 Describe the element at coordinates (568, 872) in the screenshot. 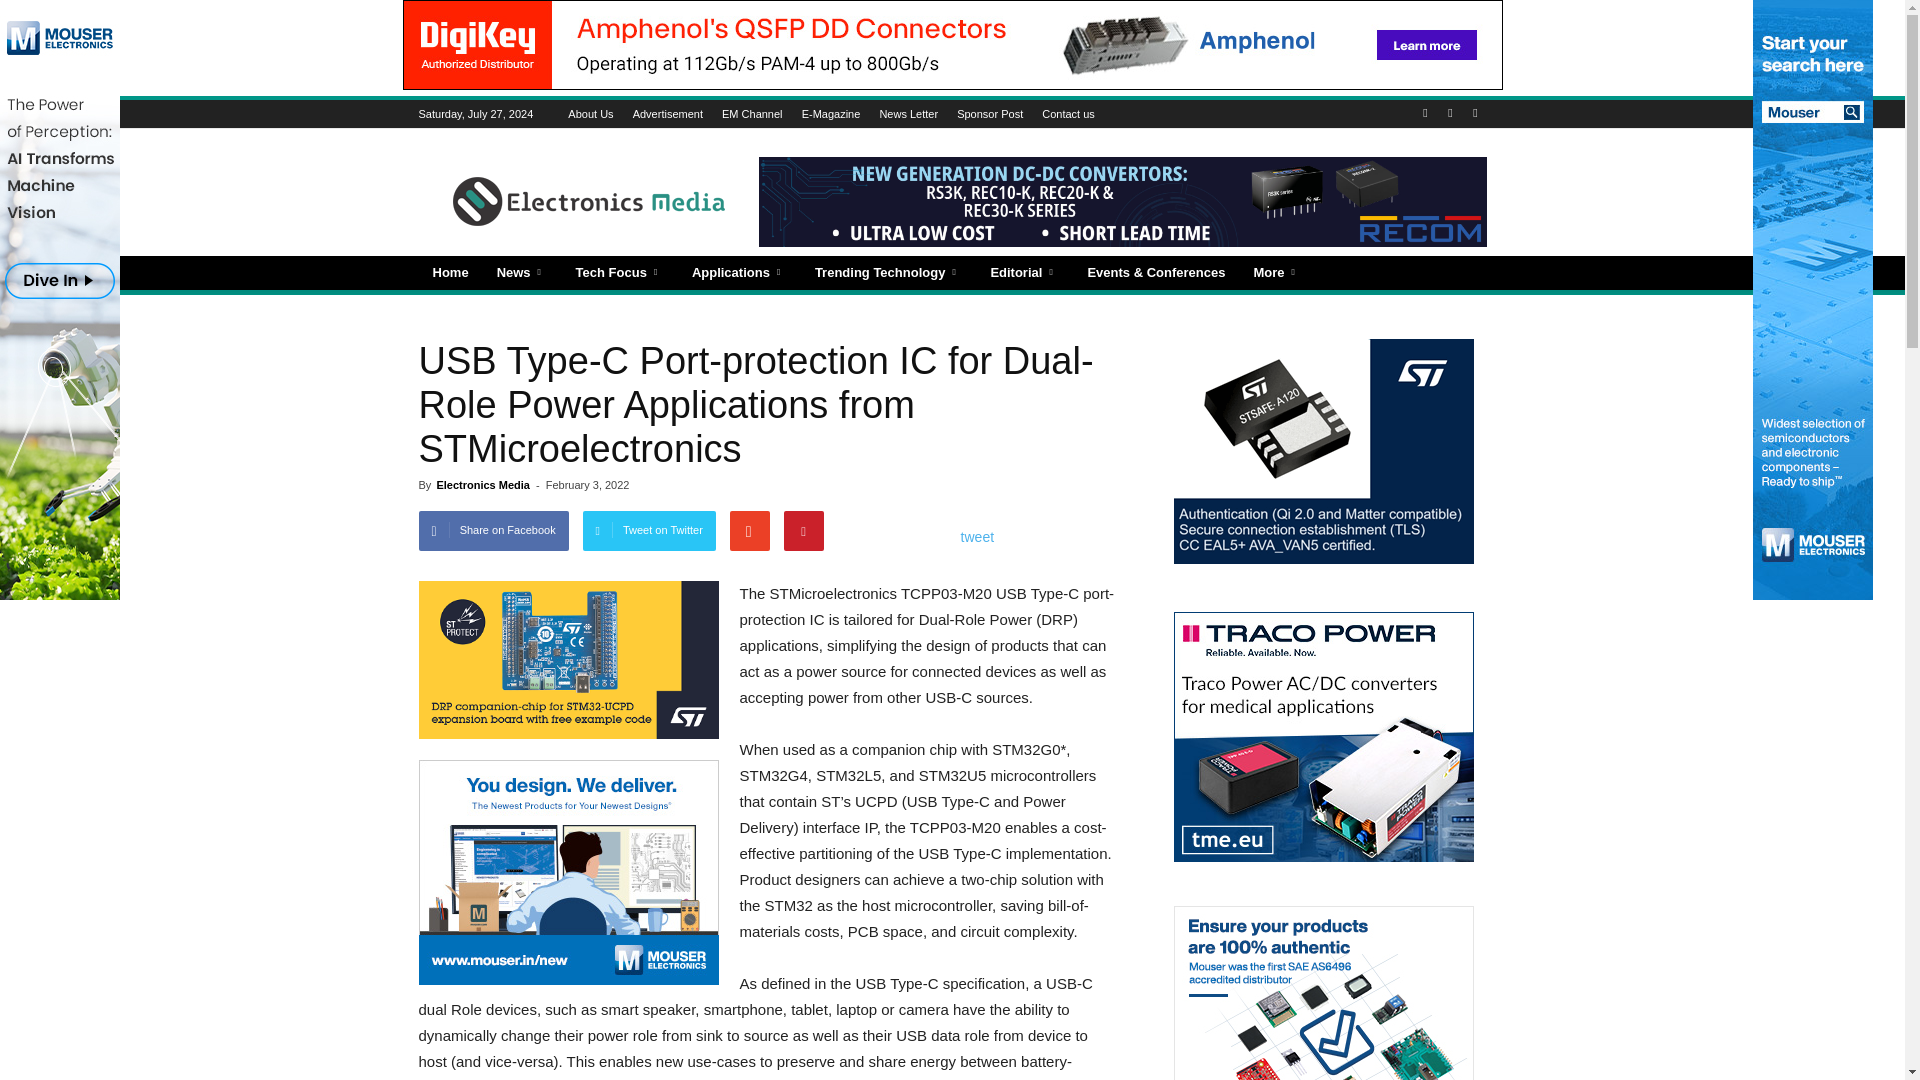

I see `advertisement` at that location.